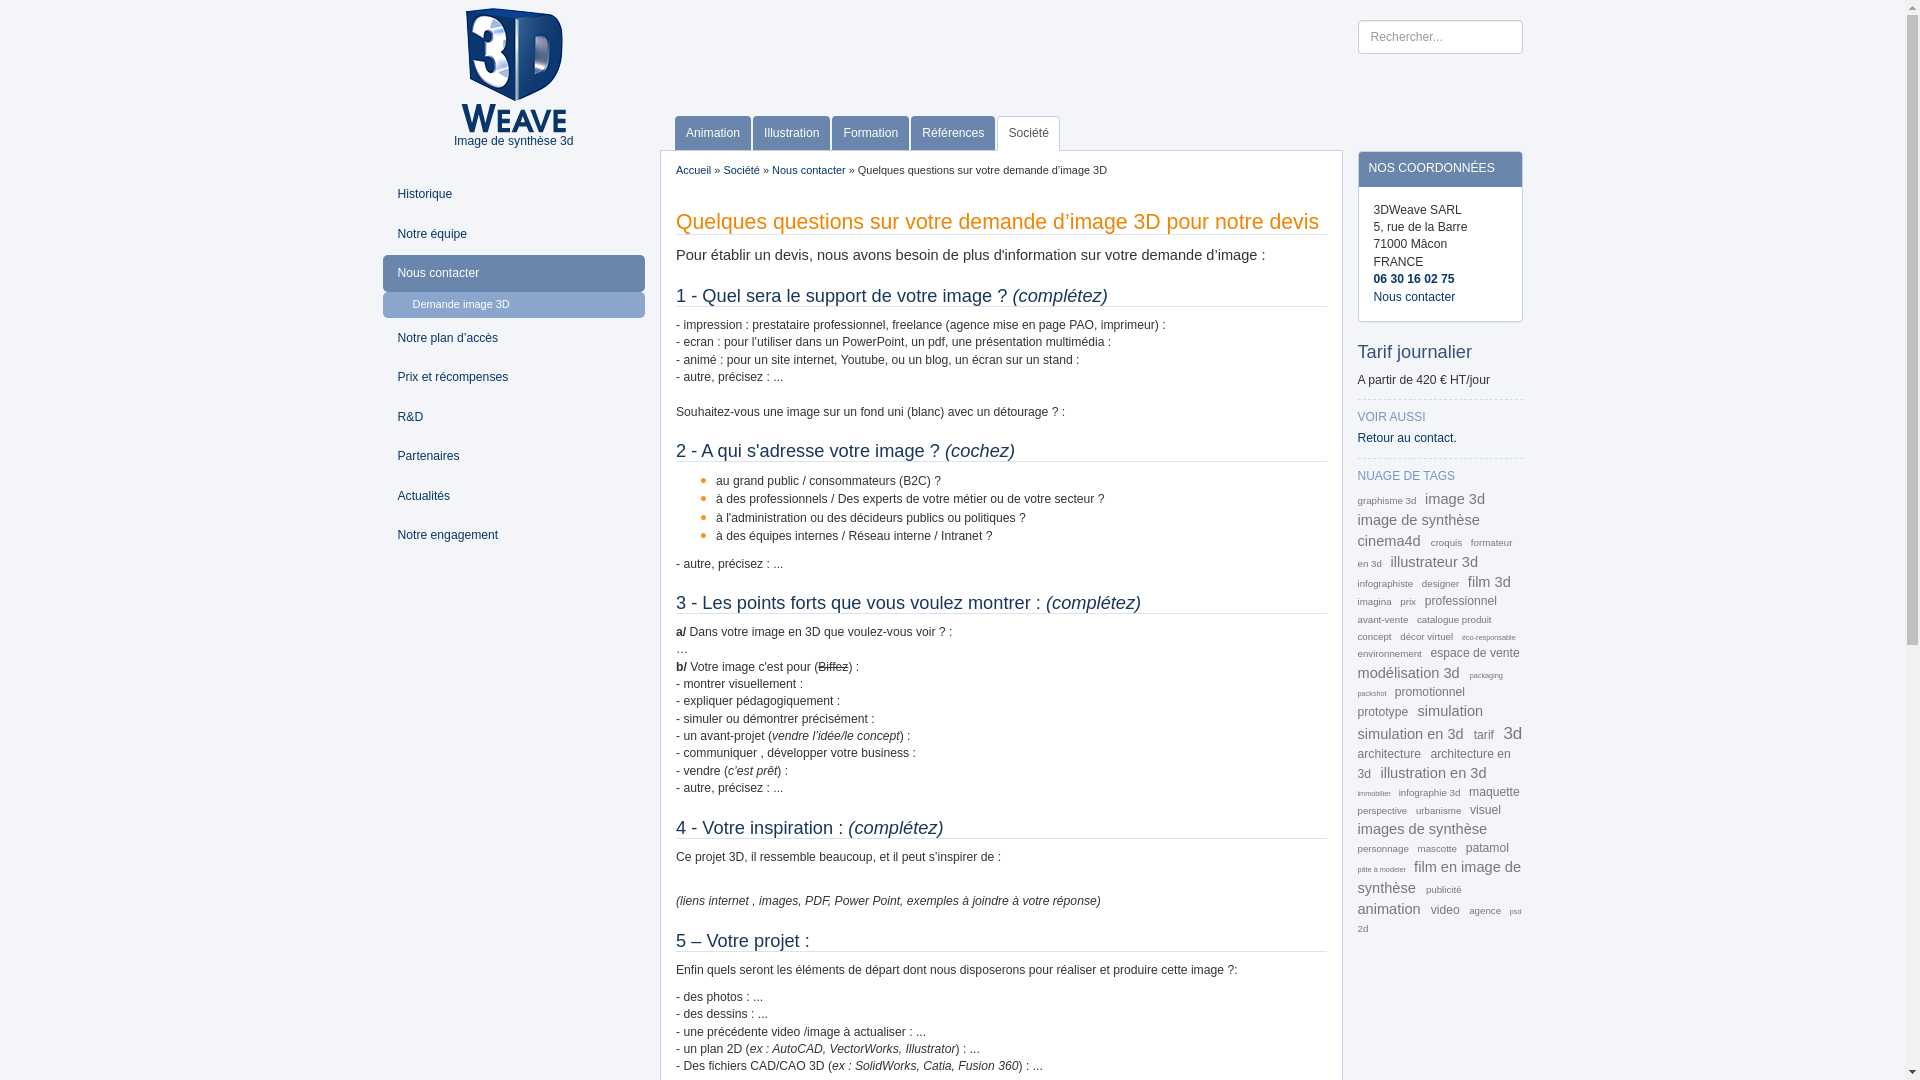 This screenshot has height=1080, width=1920. What do you see at coordinates (870, 134) in the screenshot?
I see `Formation` at bounding box center [870, 134].